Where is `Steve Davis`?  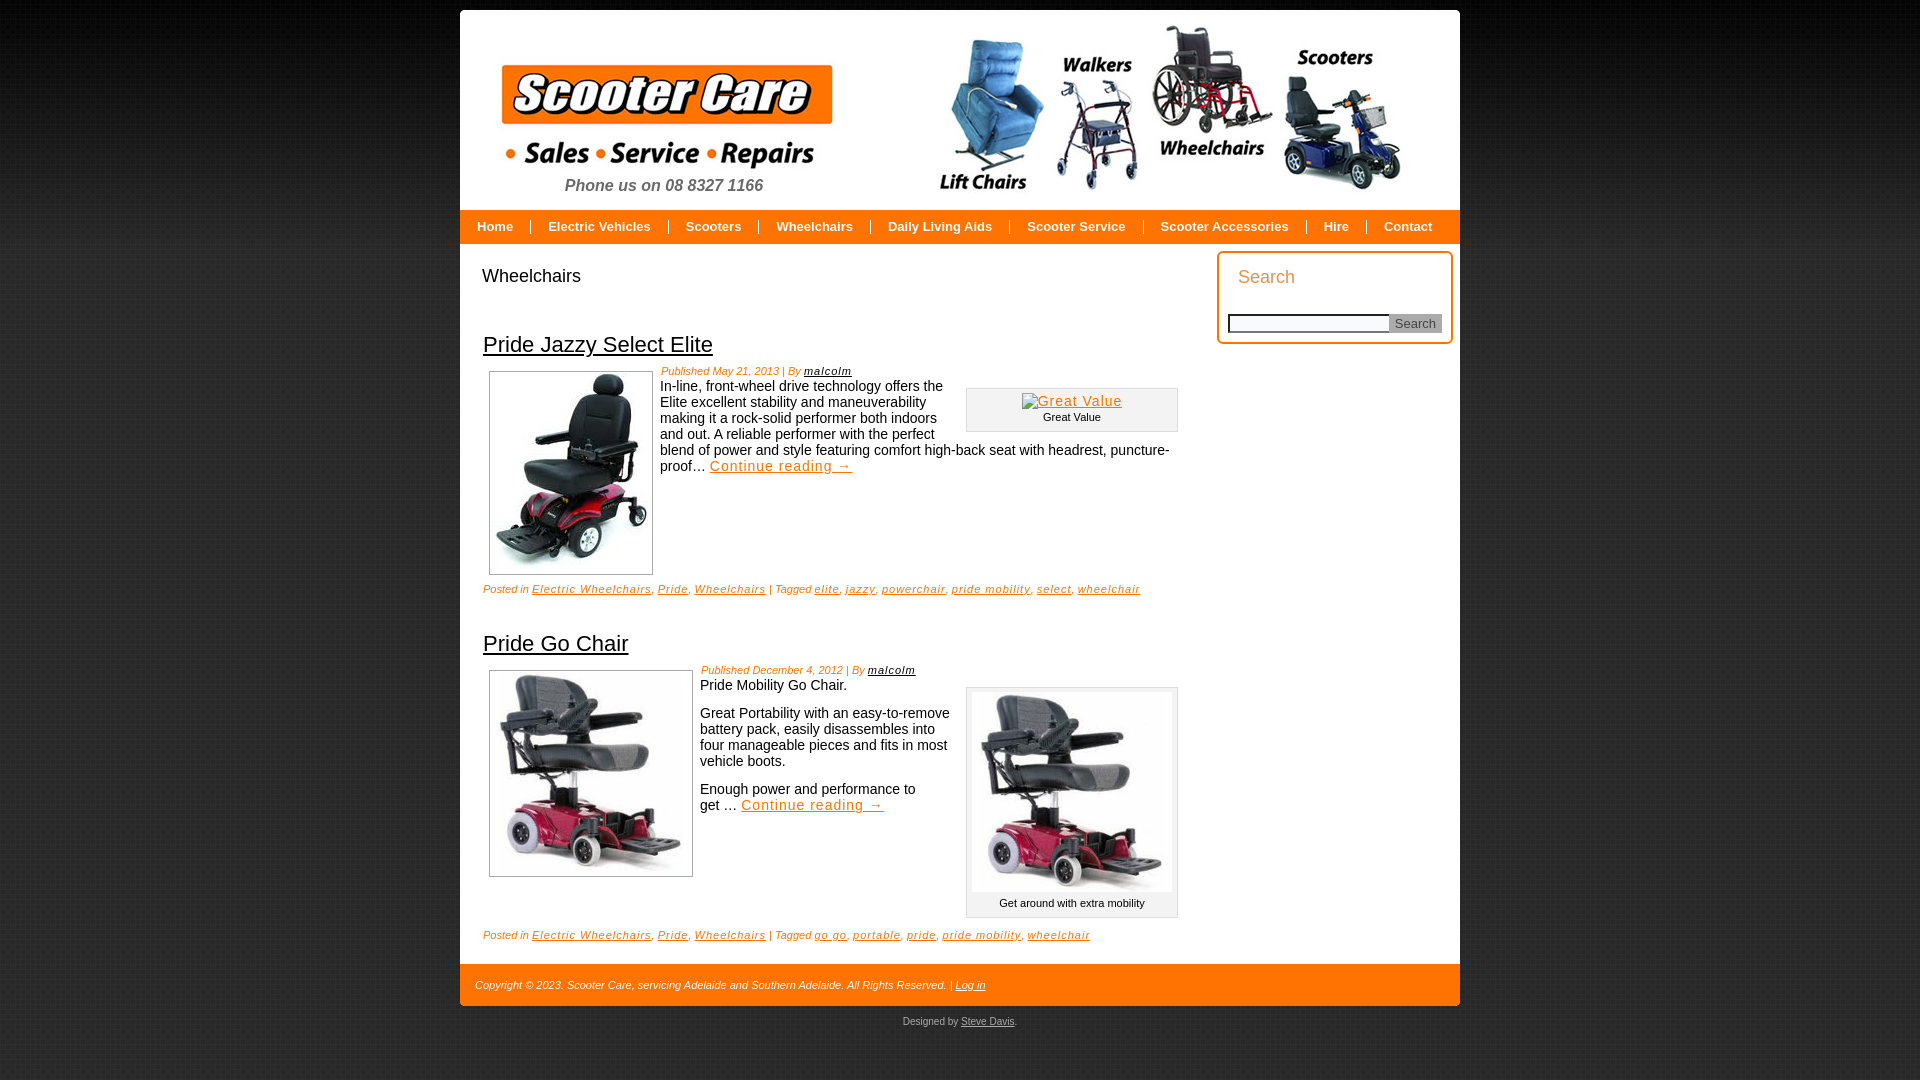 Steve Davis is located at coordinates (987, 1022).